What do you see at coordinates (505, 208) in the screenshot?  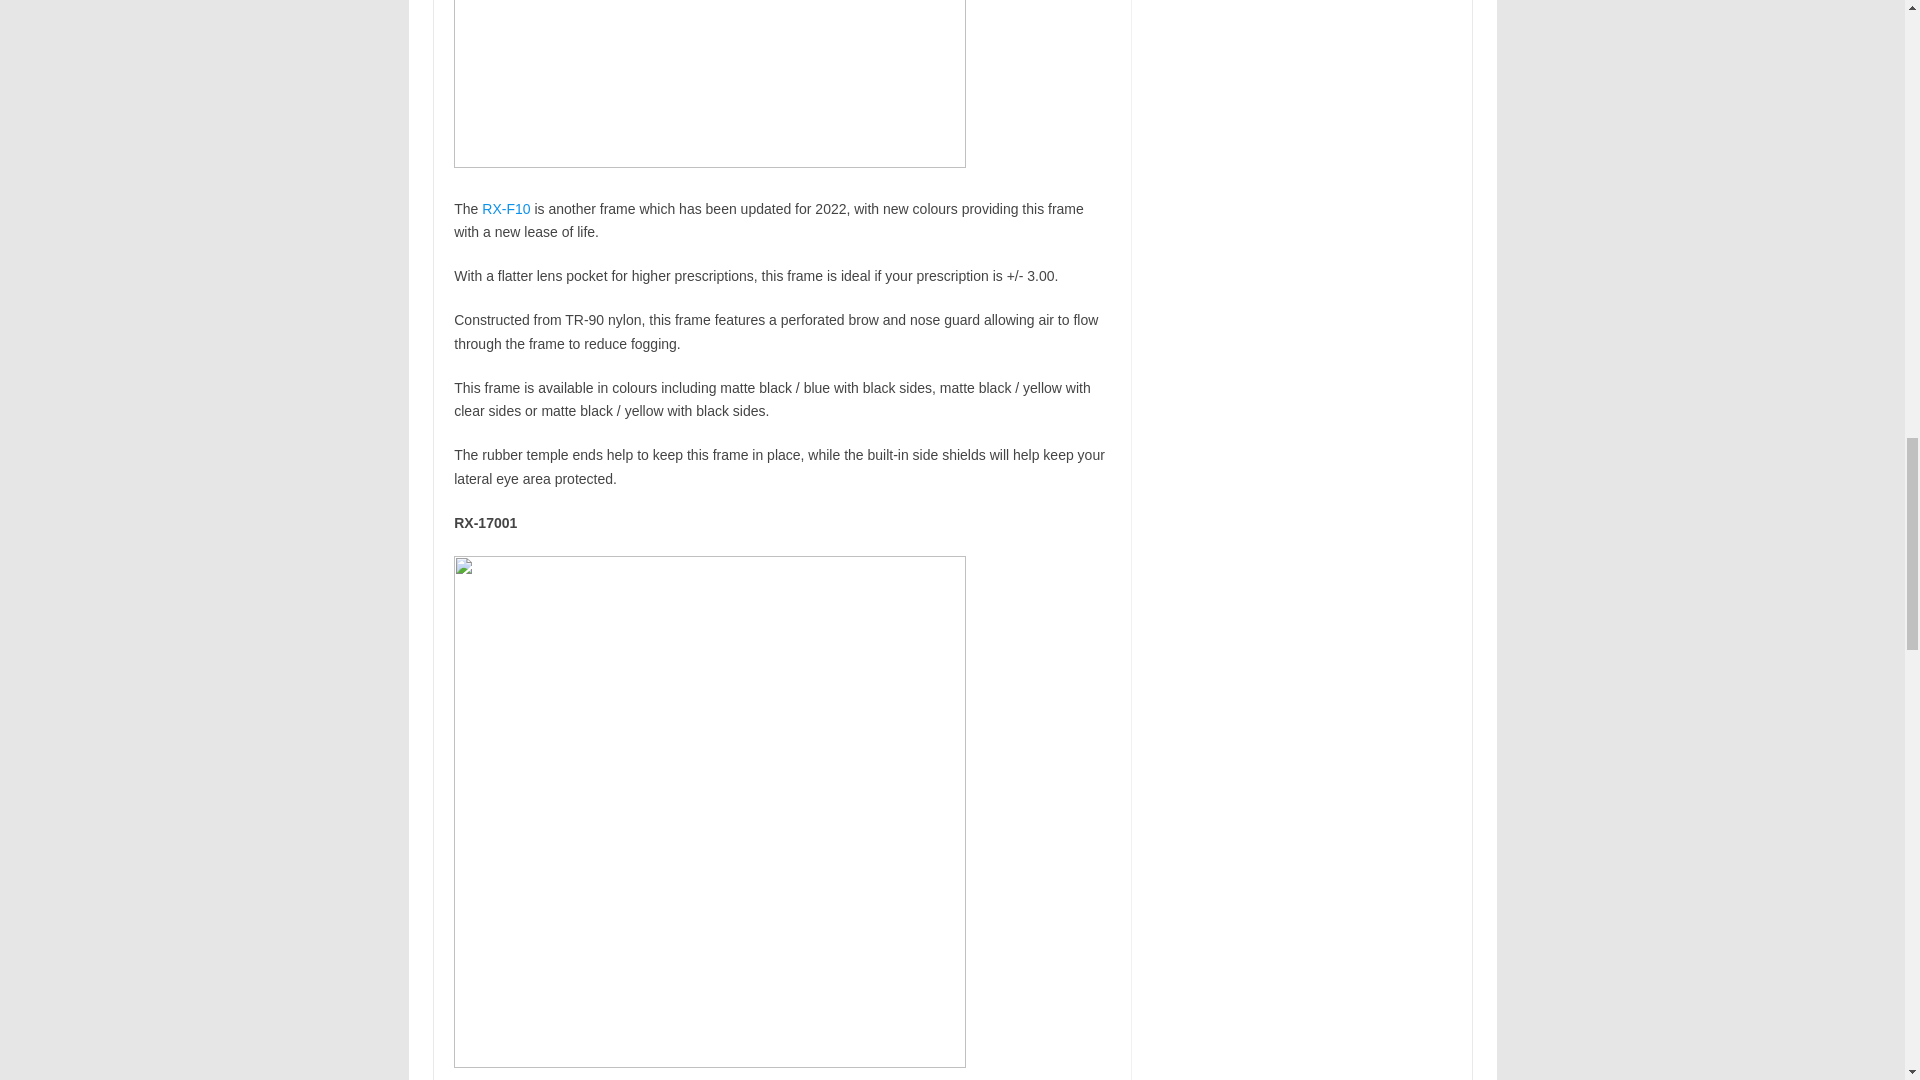 I see `RX-F10` at bounding box center [505, 208].